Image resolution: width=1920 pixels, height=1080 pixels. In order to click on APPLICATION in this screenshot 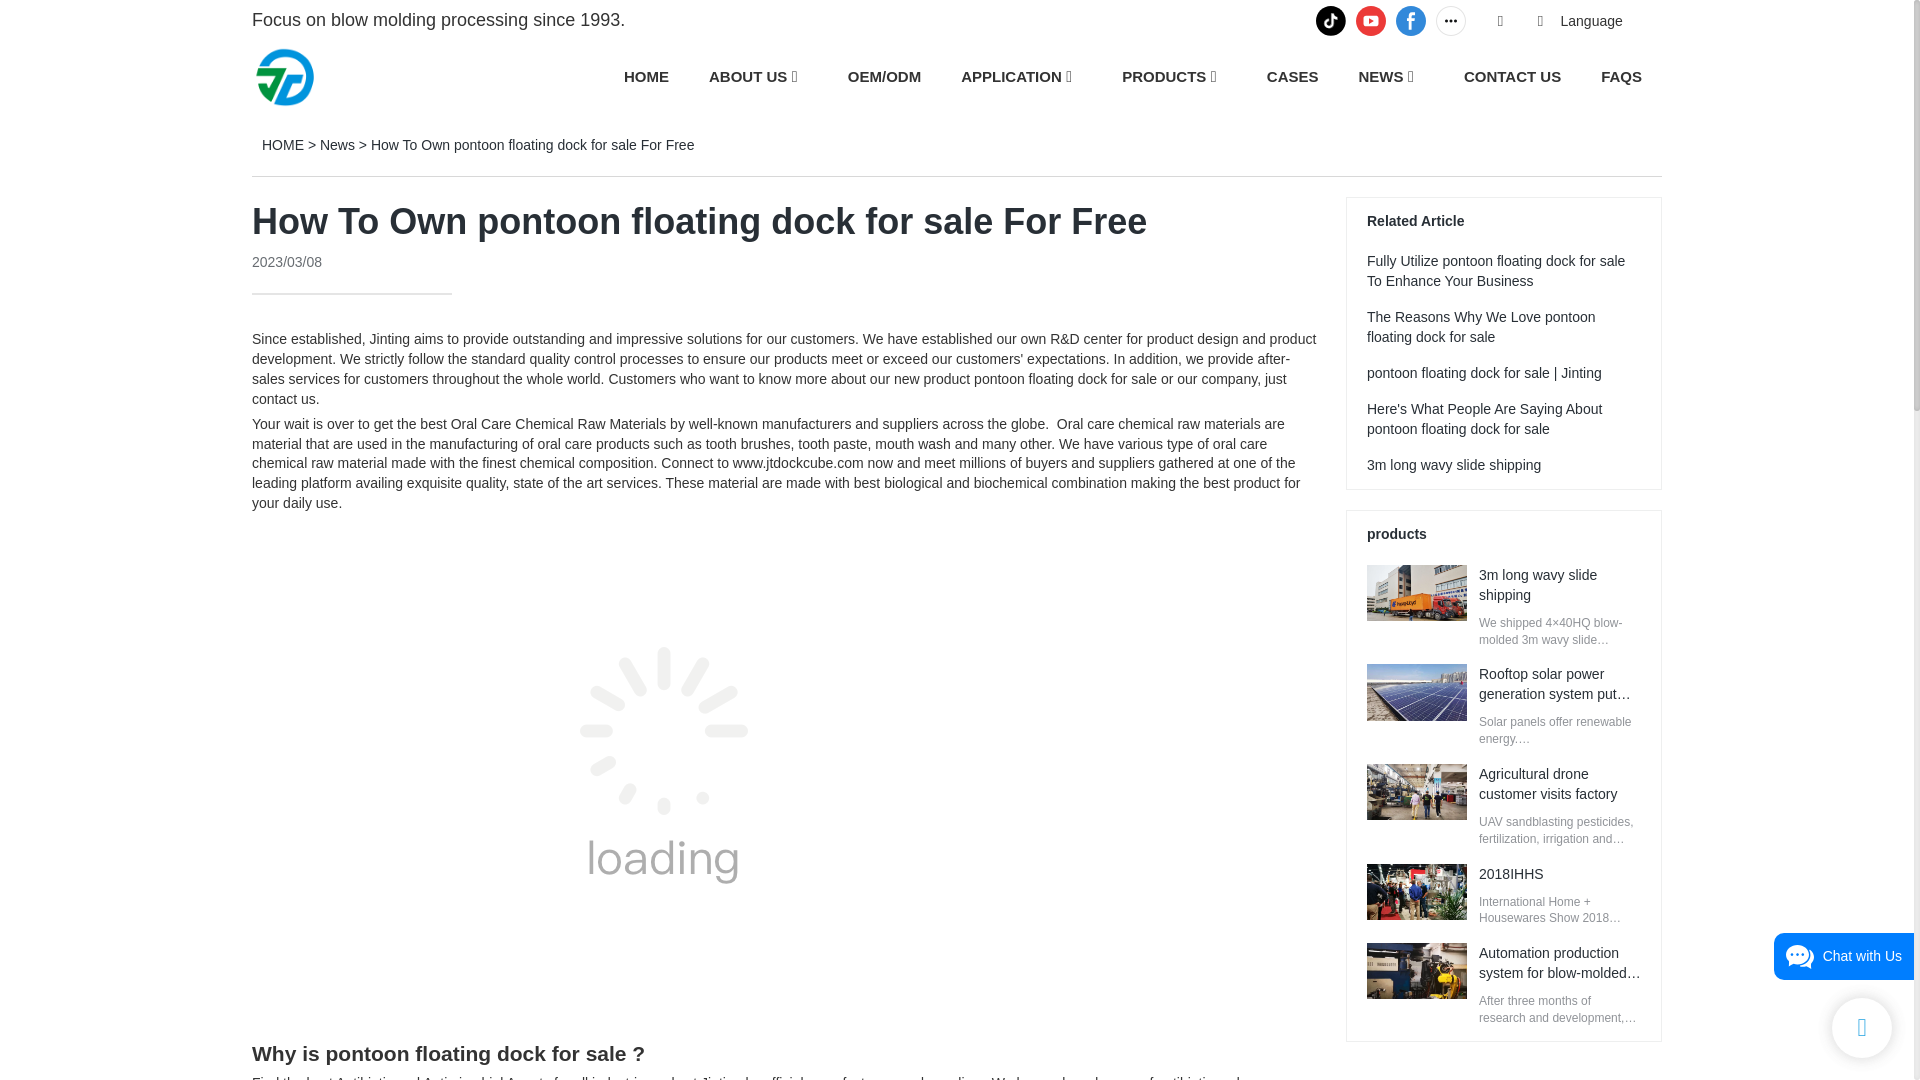, I will do `click(1011, 76)`.